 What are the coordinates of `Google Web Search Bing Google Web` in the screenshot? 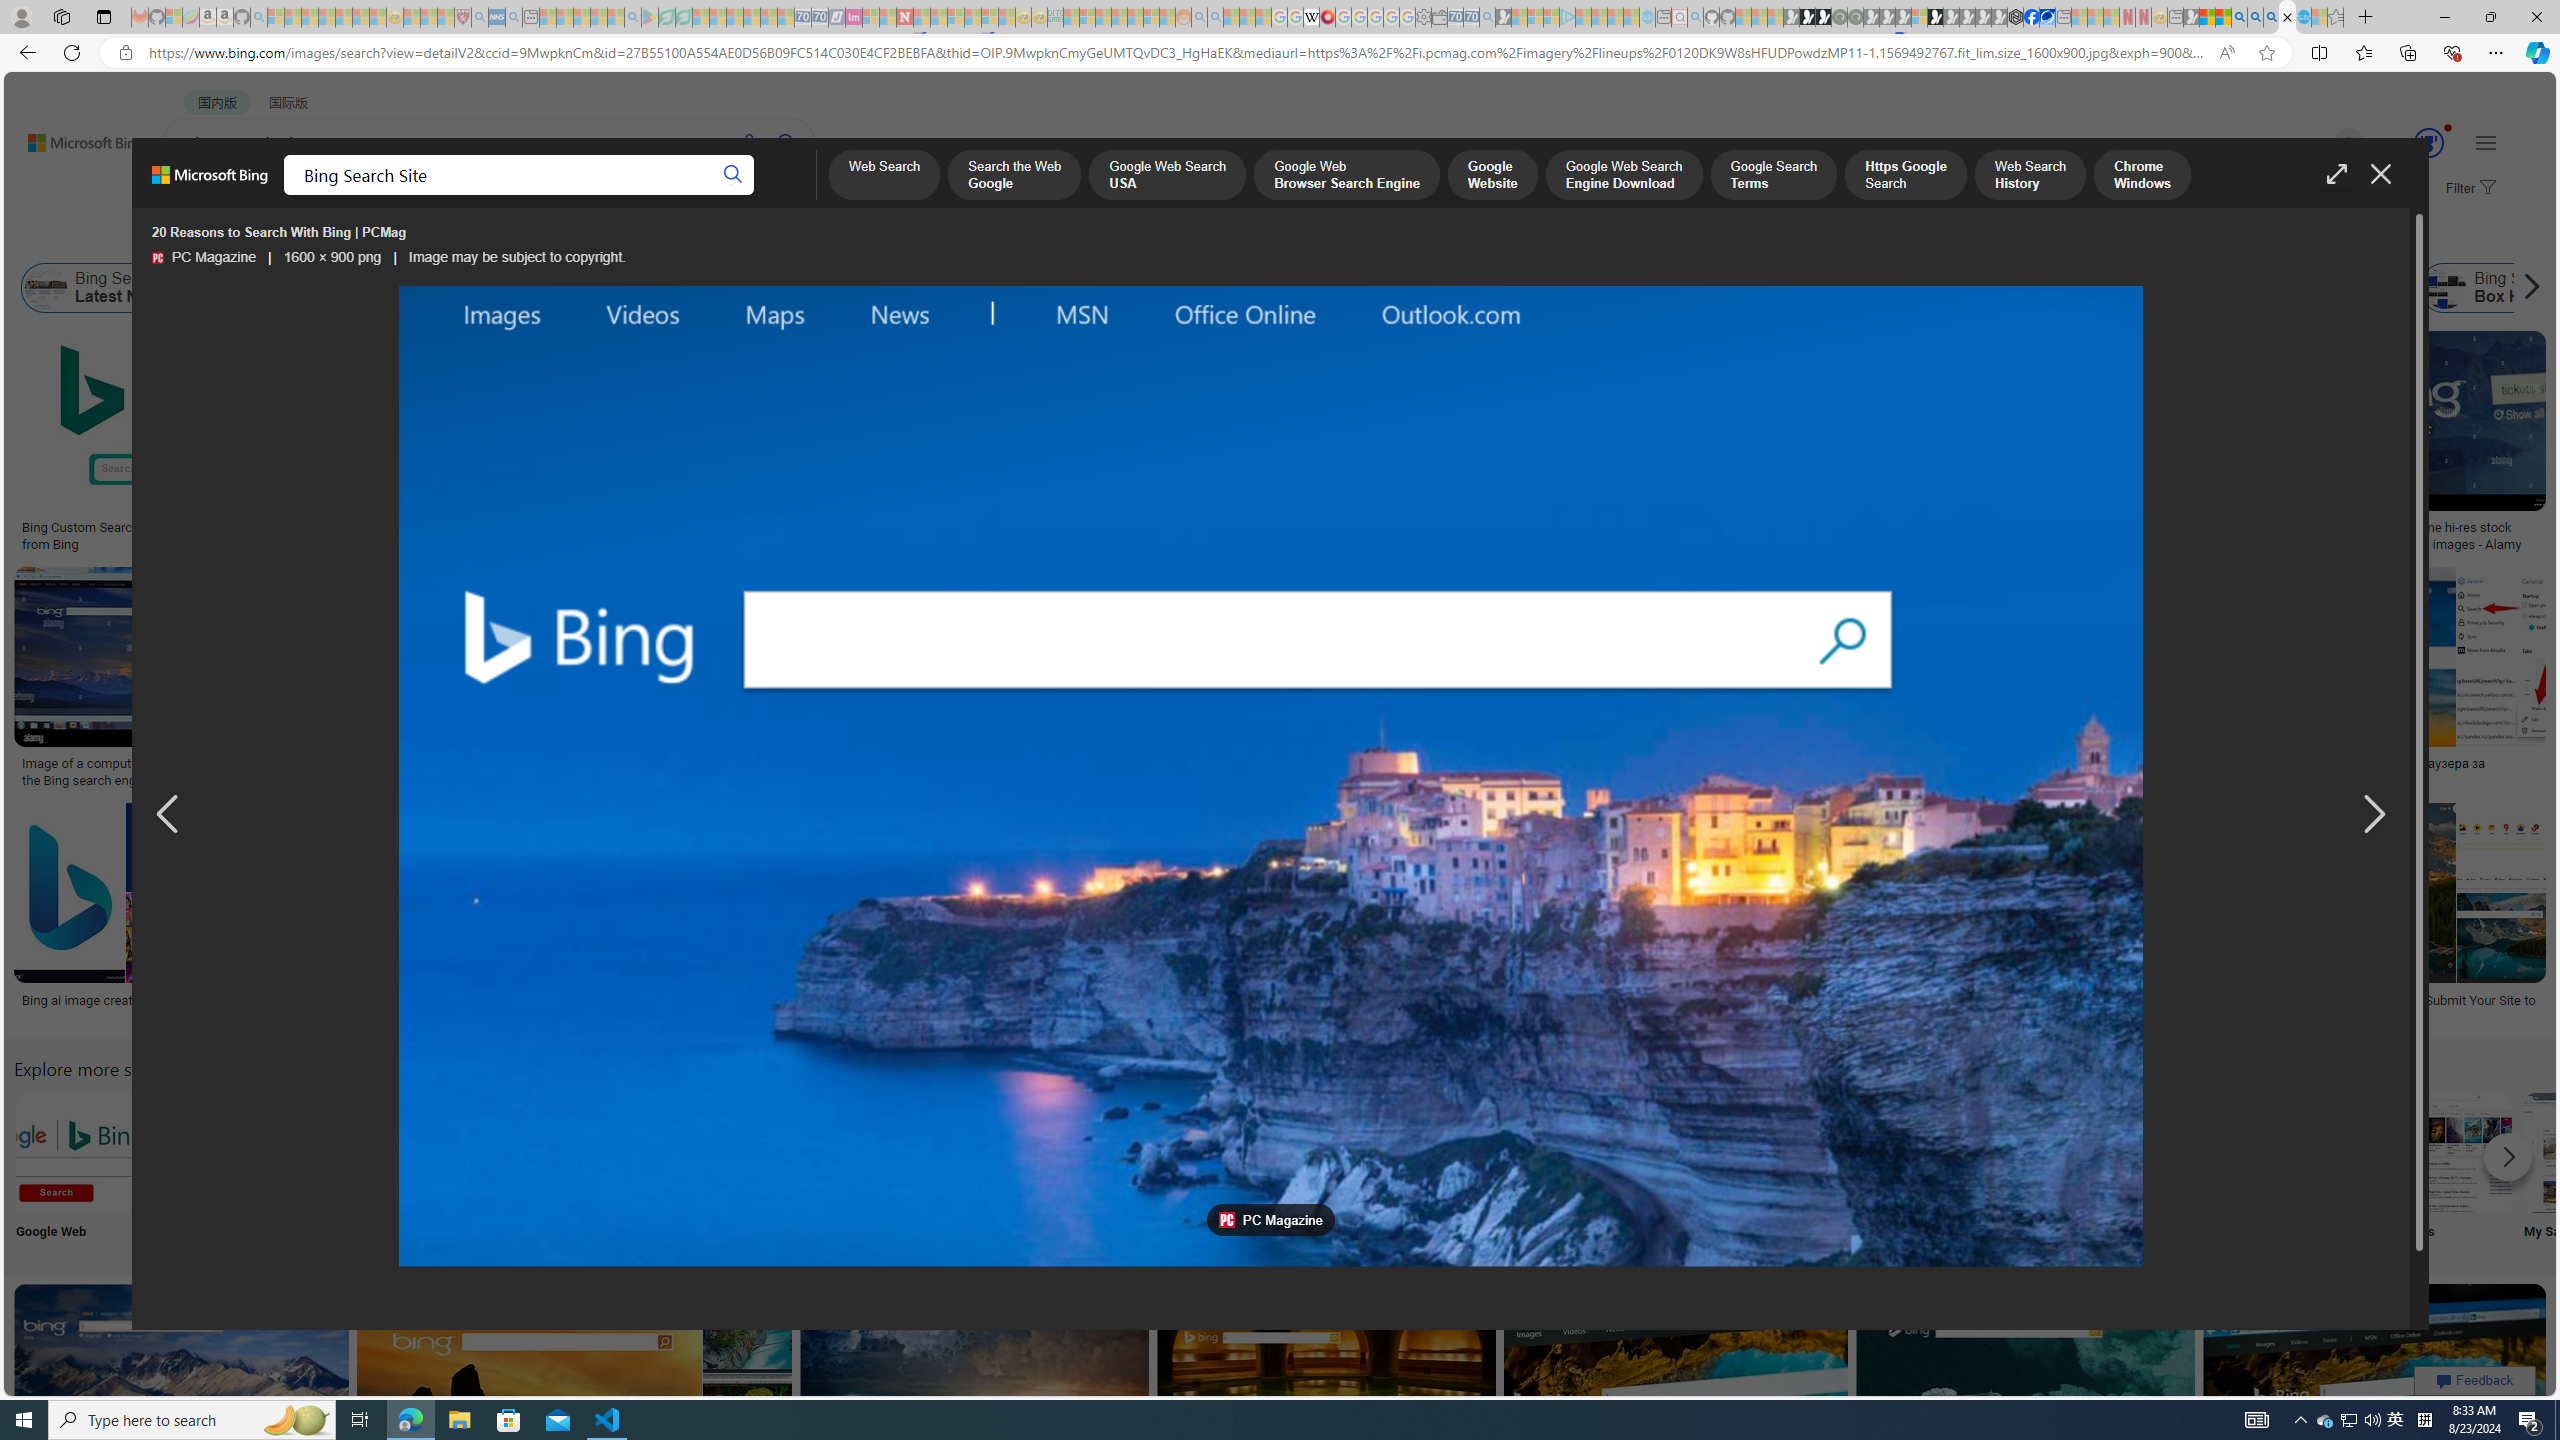 It's located at (75, 1170).